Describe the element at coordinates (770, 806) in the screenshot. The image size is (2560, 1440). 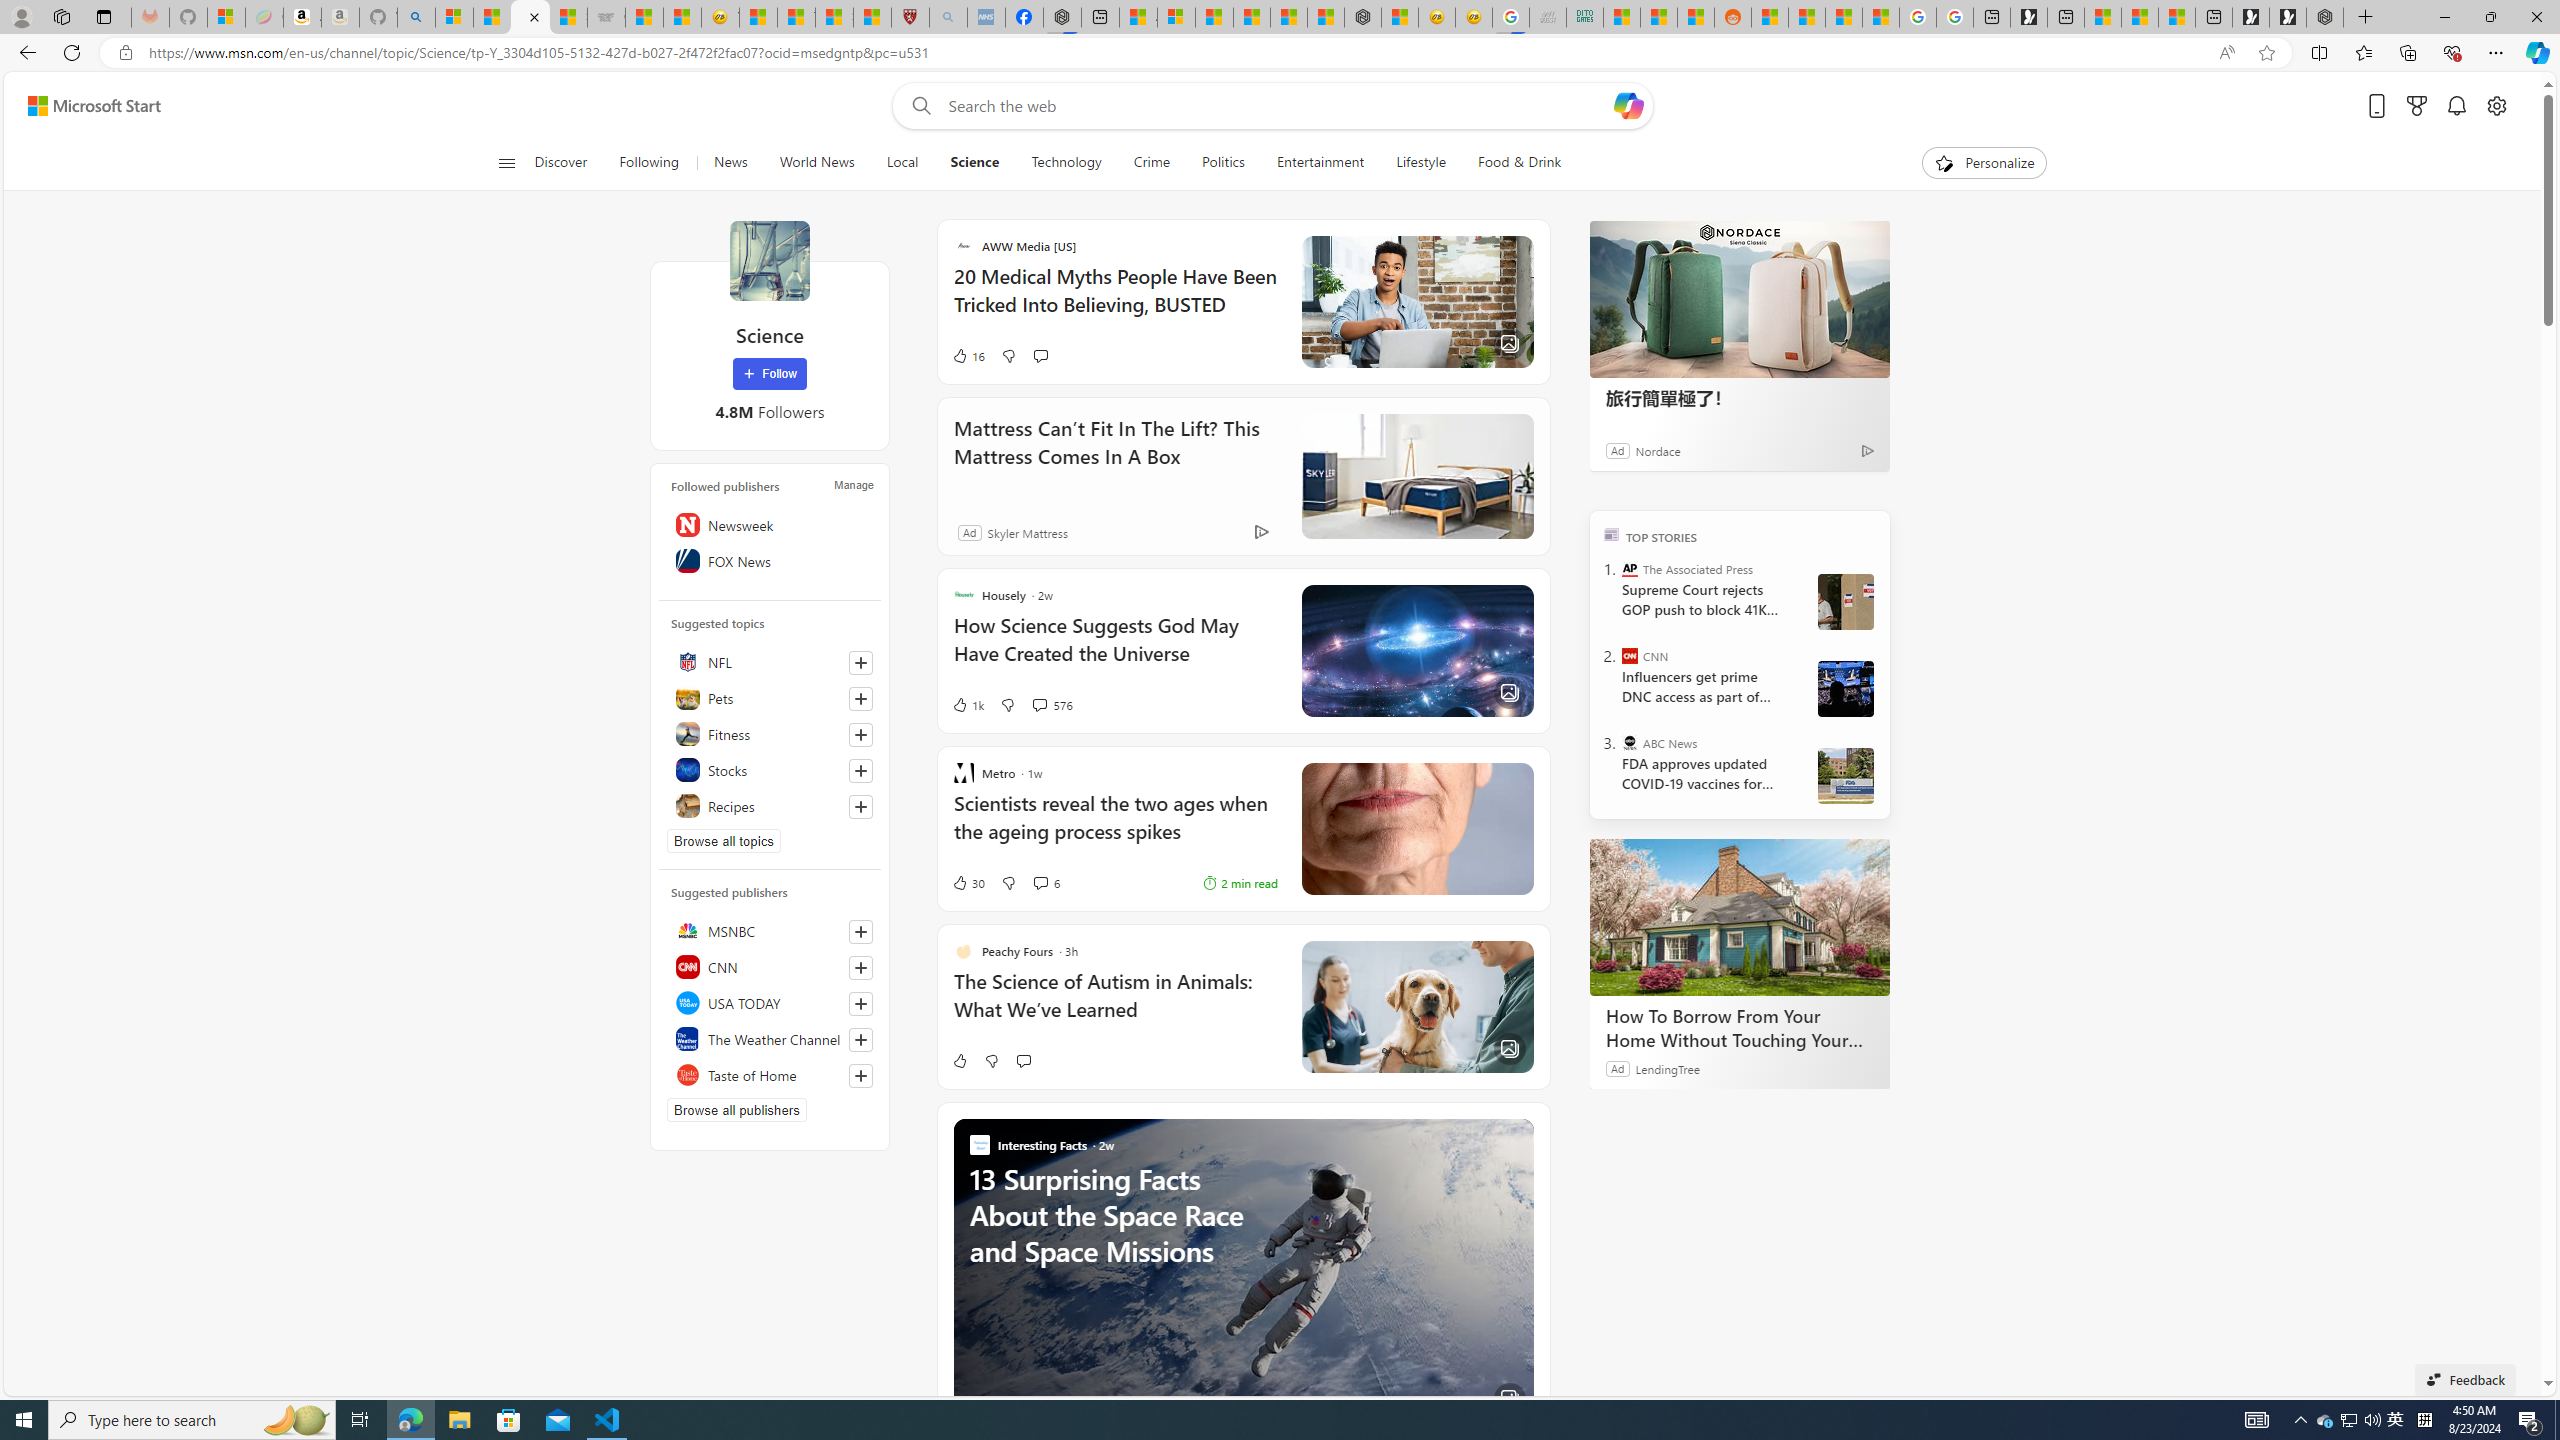
I see `Recipes` at that location.